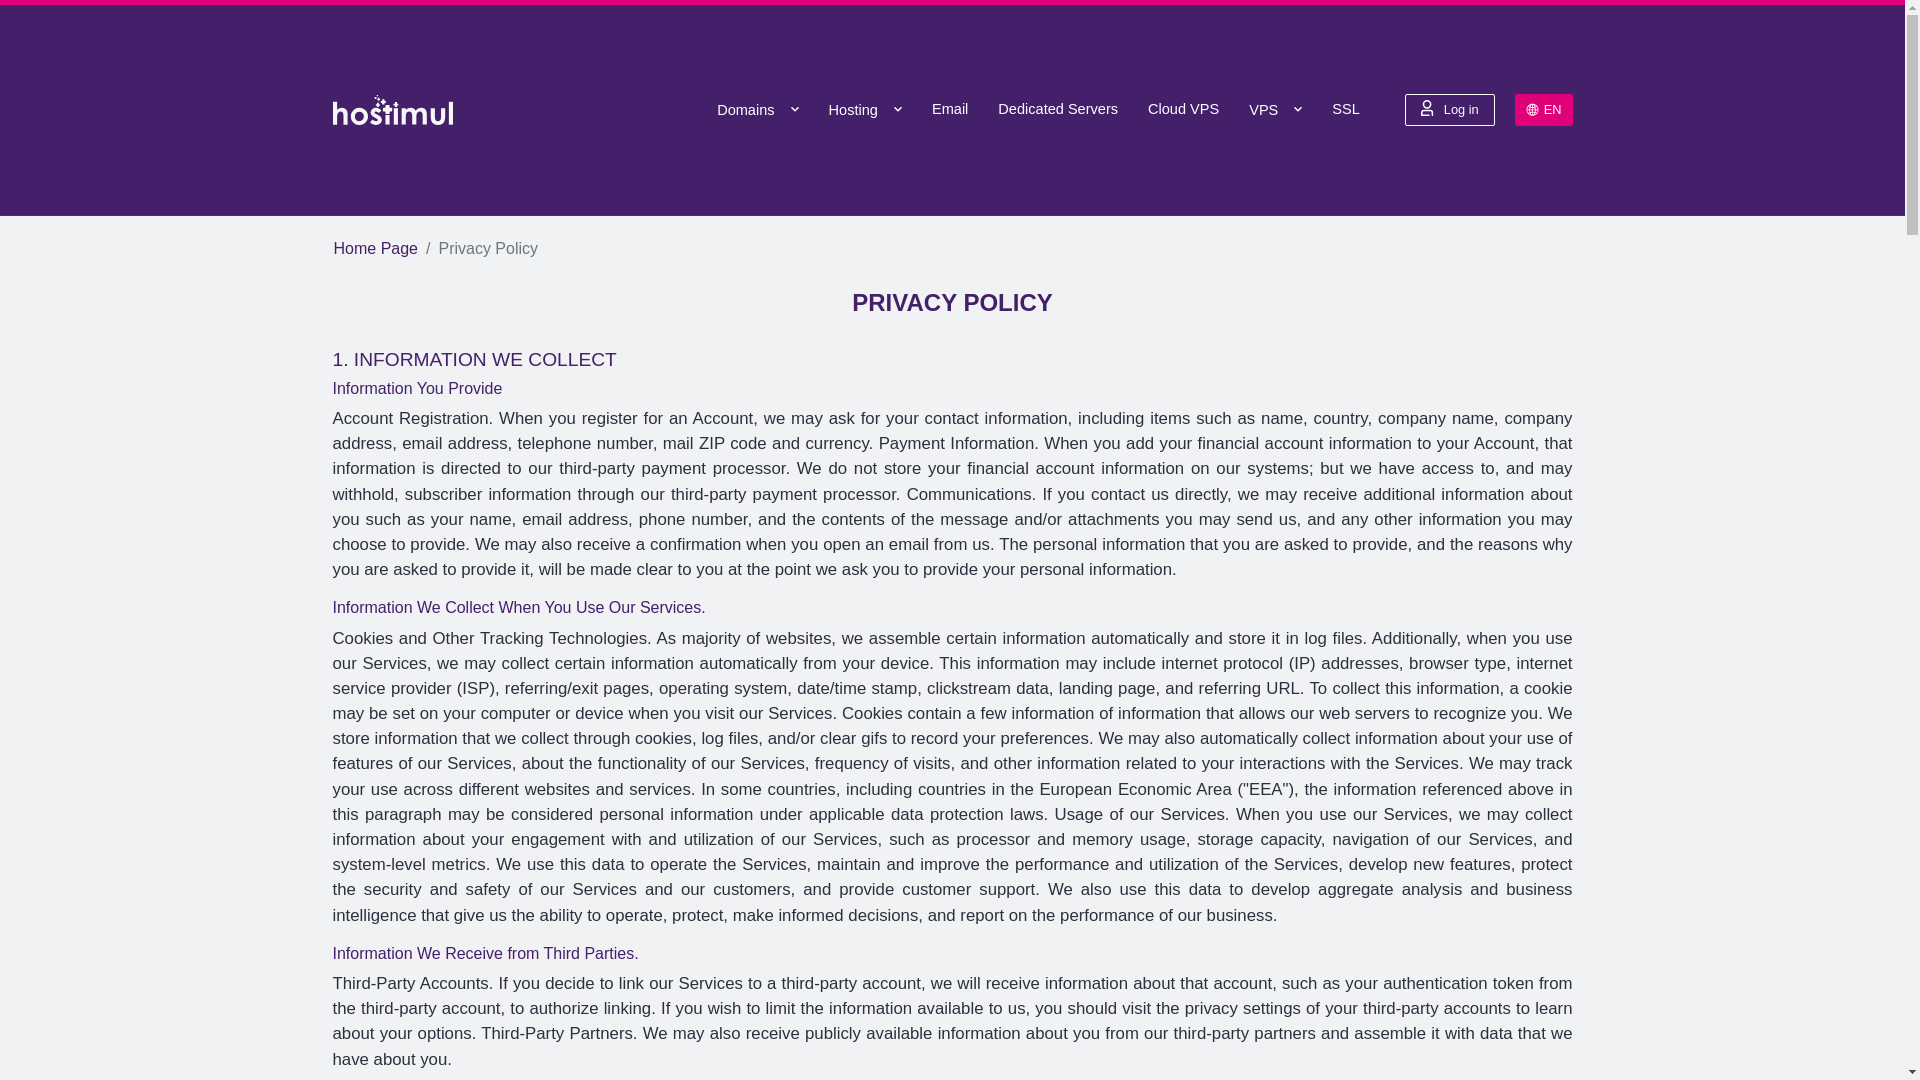  Describe the element at coordinates (950, 110) in the screenshot. I see `Email` at that location.